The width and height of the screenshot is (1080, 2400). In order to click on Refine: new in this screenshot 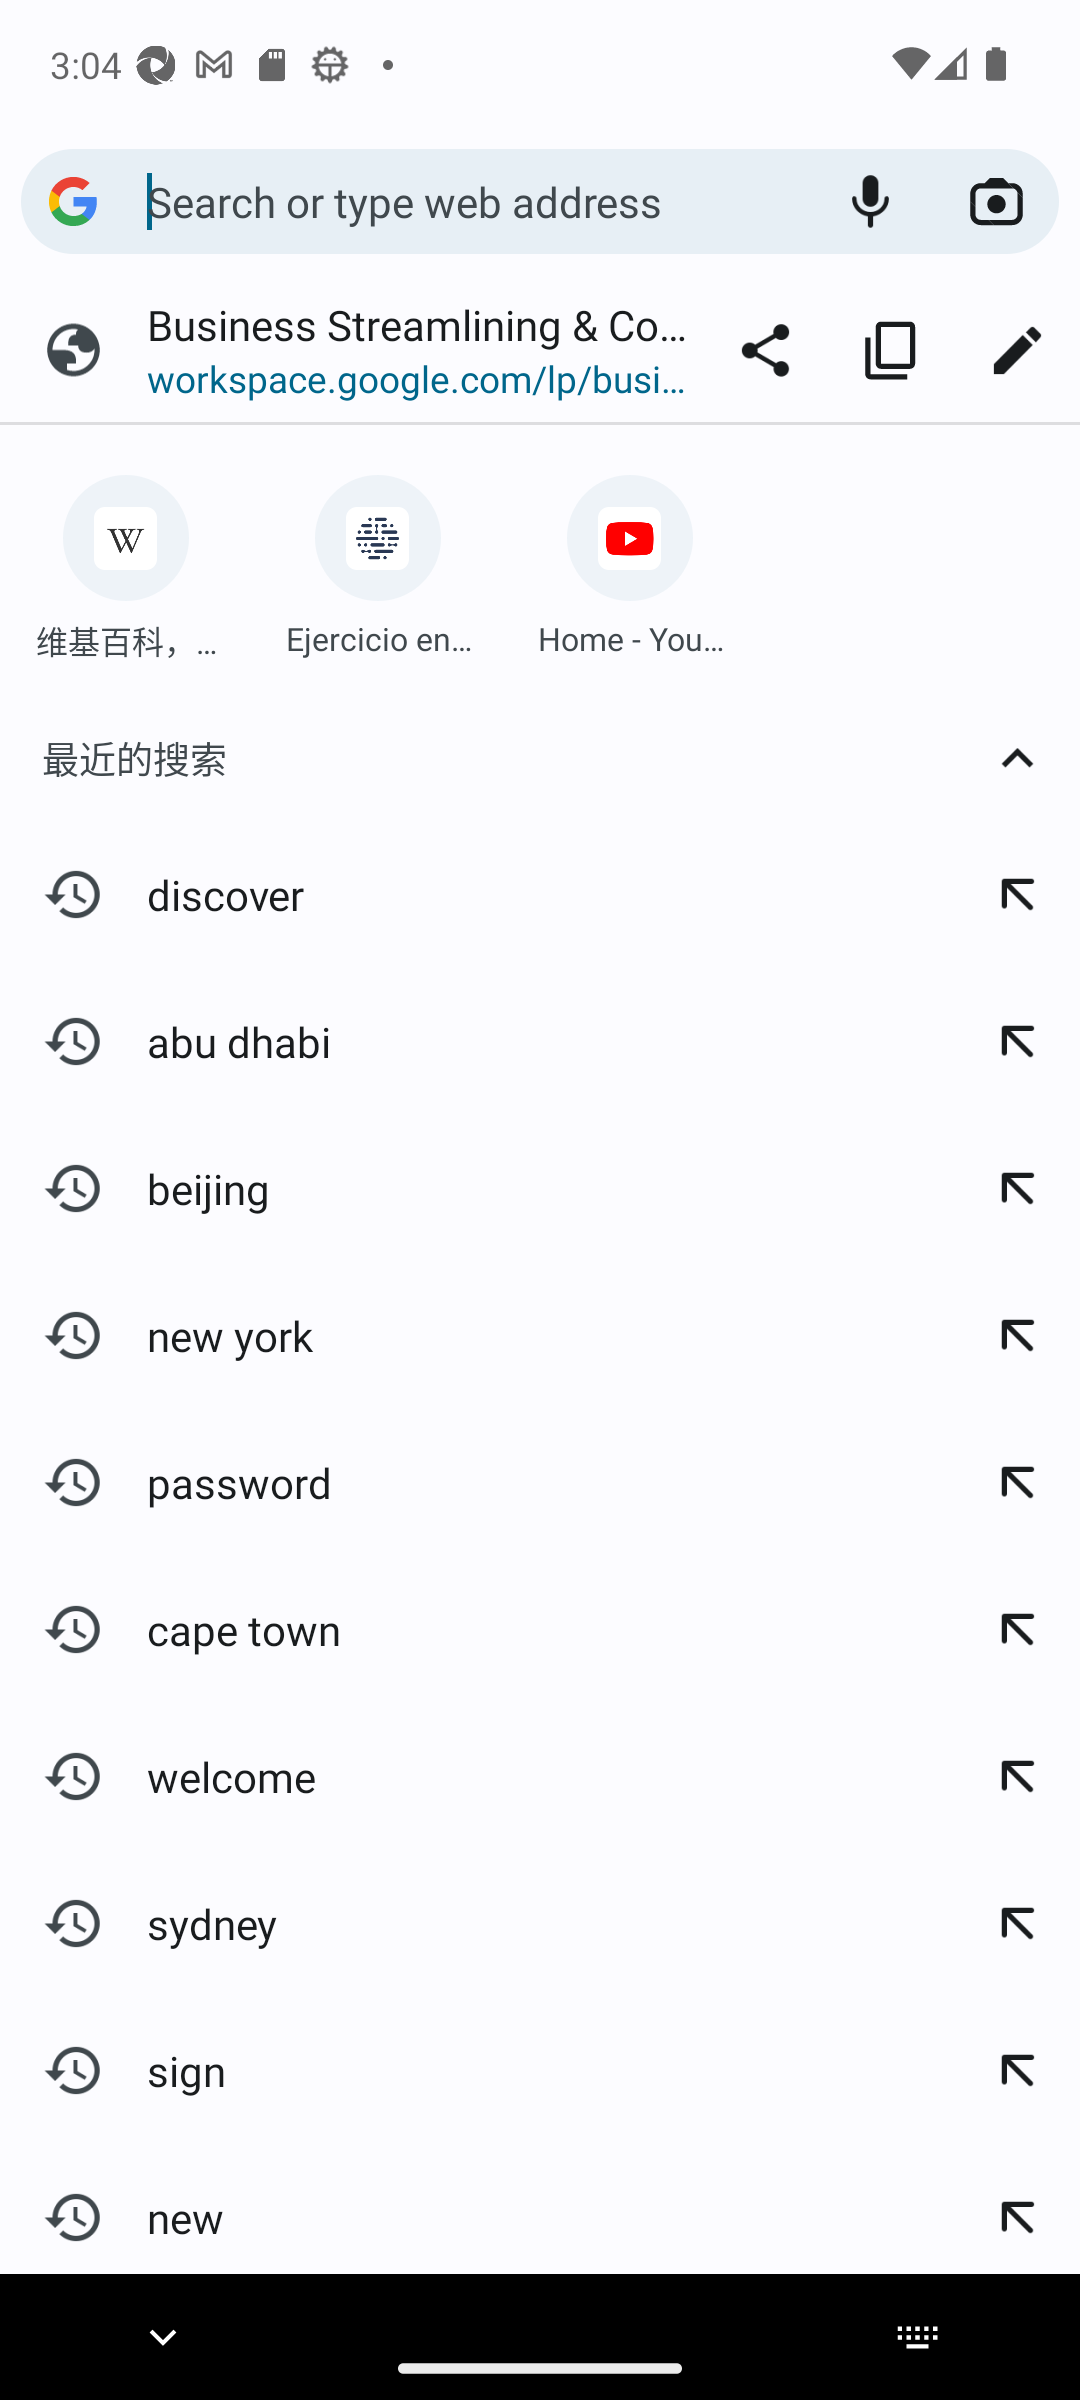, I will do `click(1016, 2209)`.